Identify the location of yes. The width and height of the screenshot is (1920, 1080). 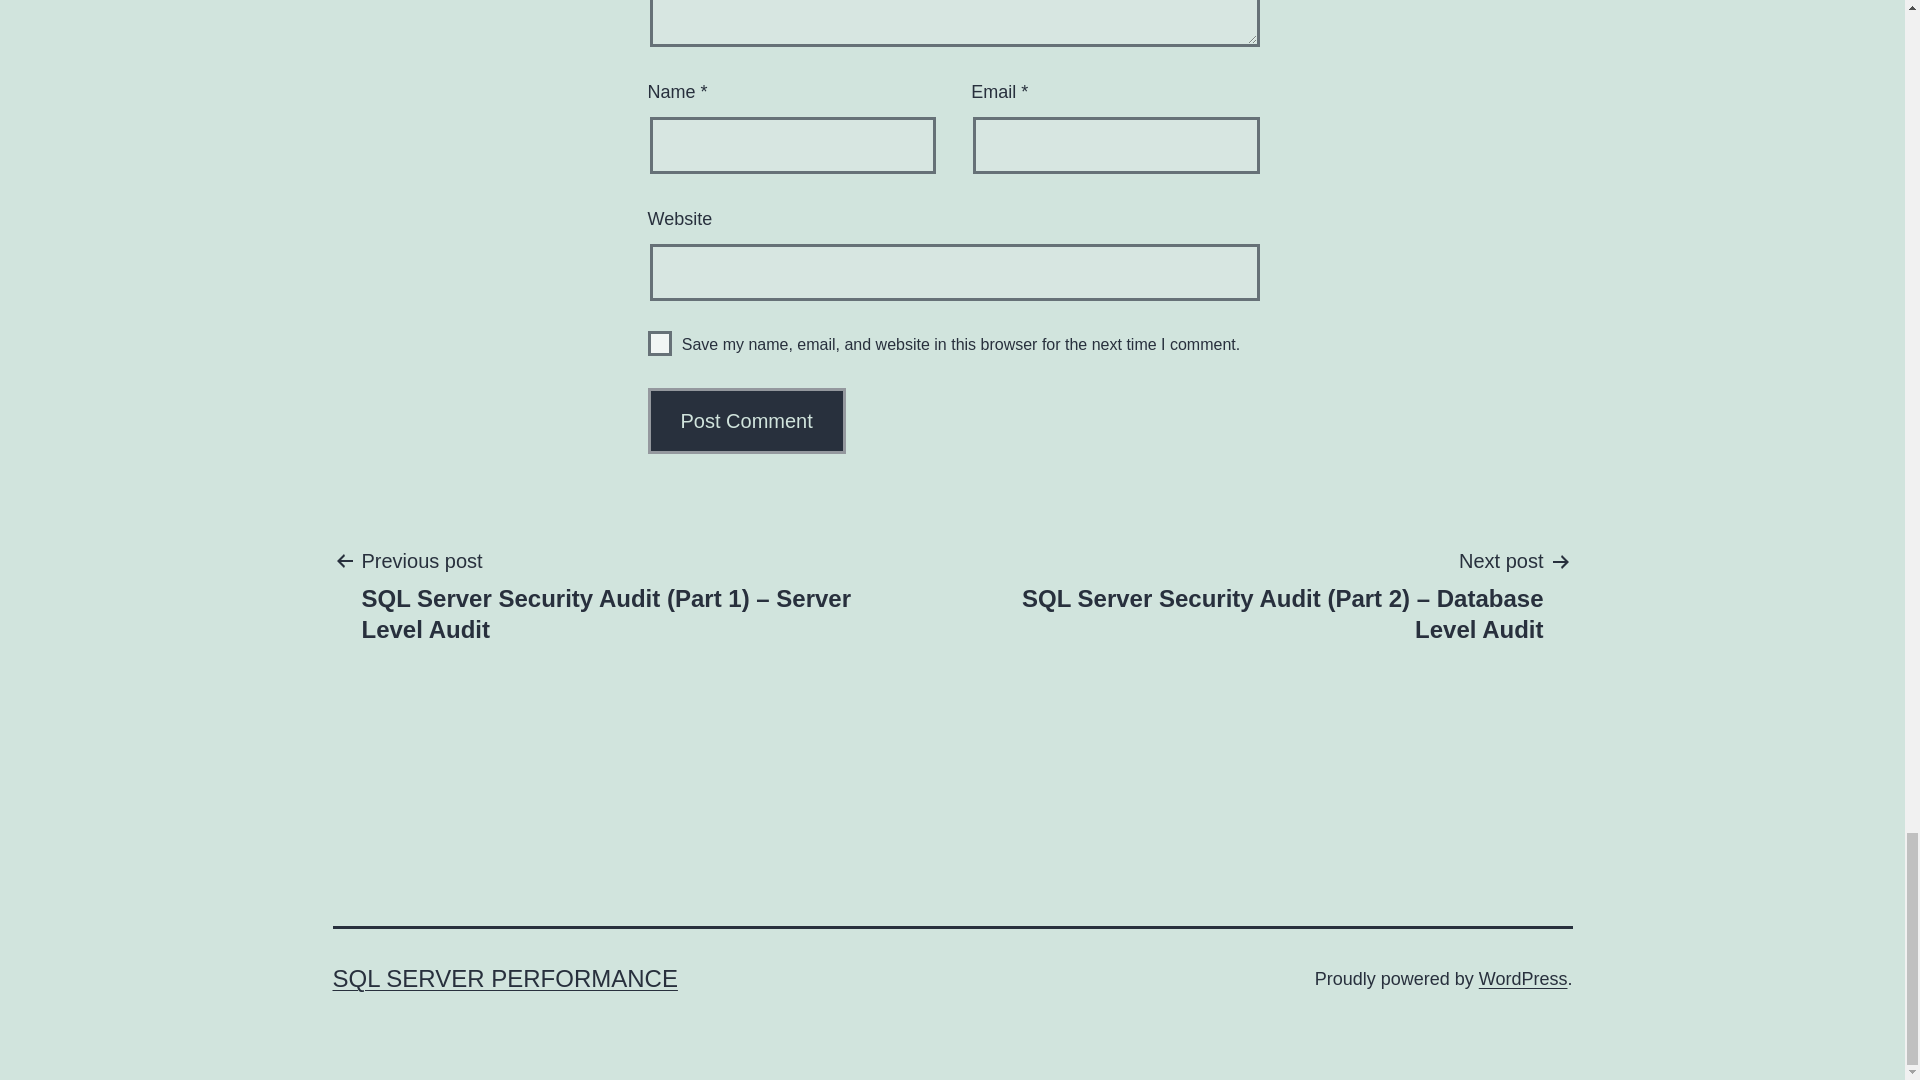
(660, 343).